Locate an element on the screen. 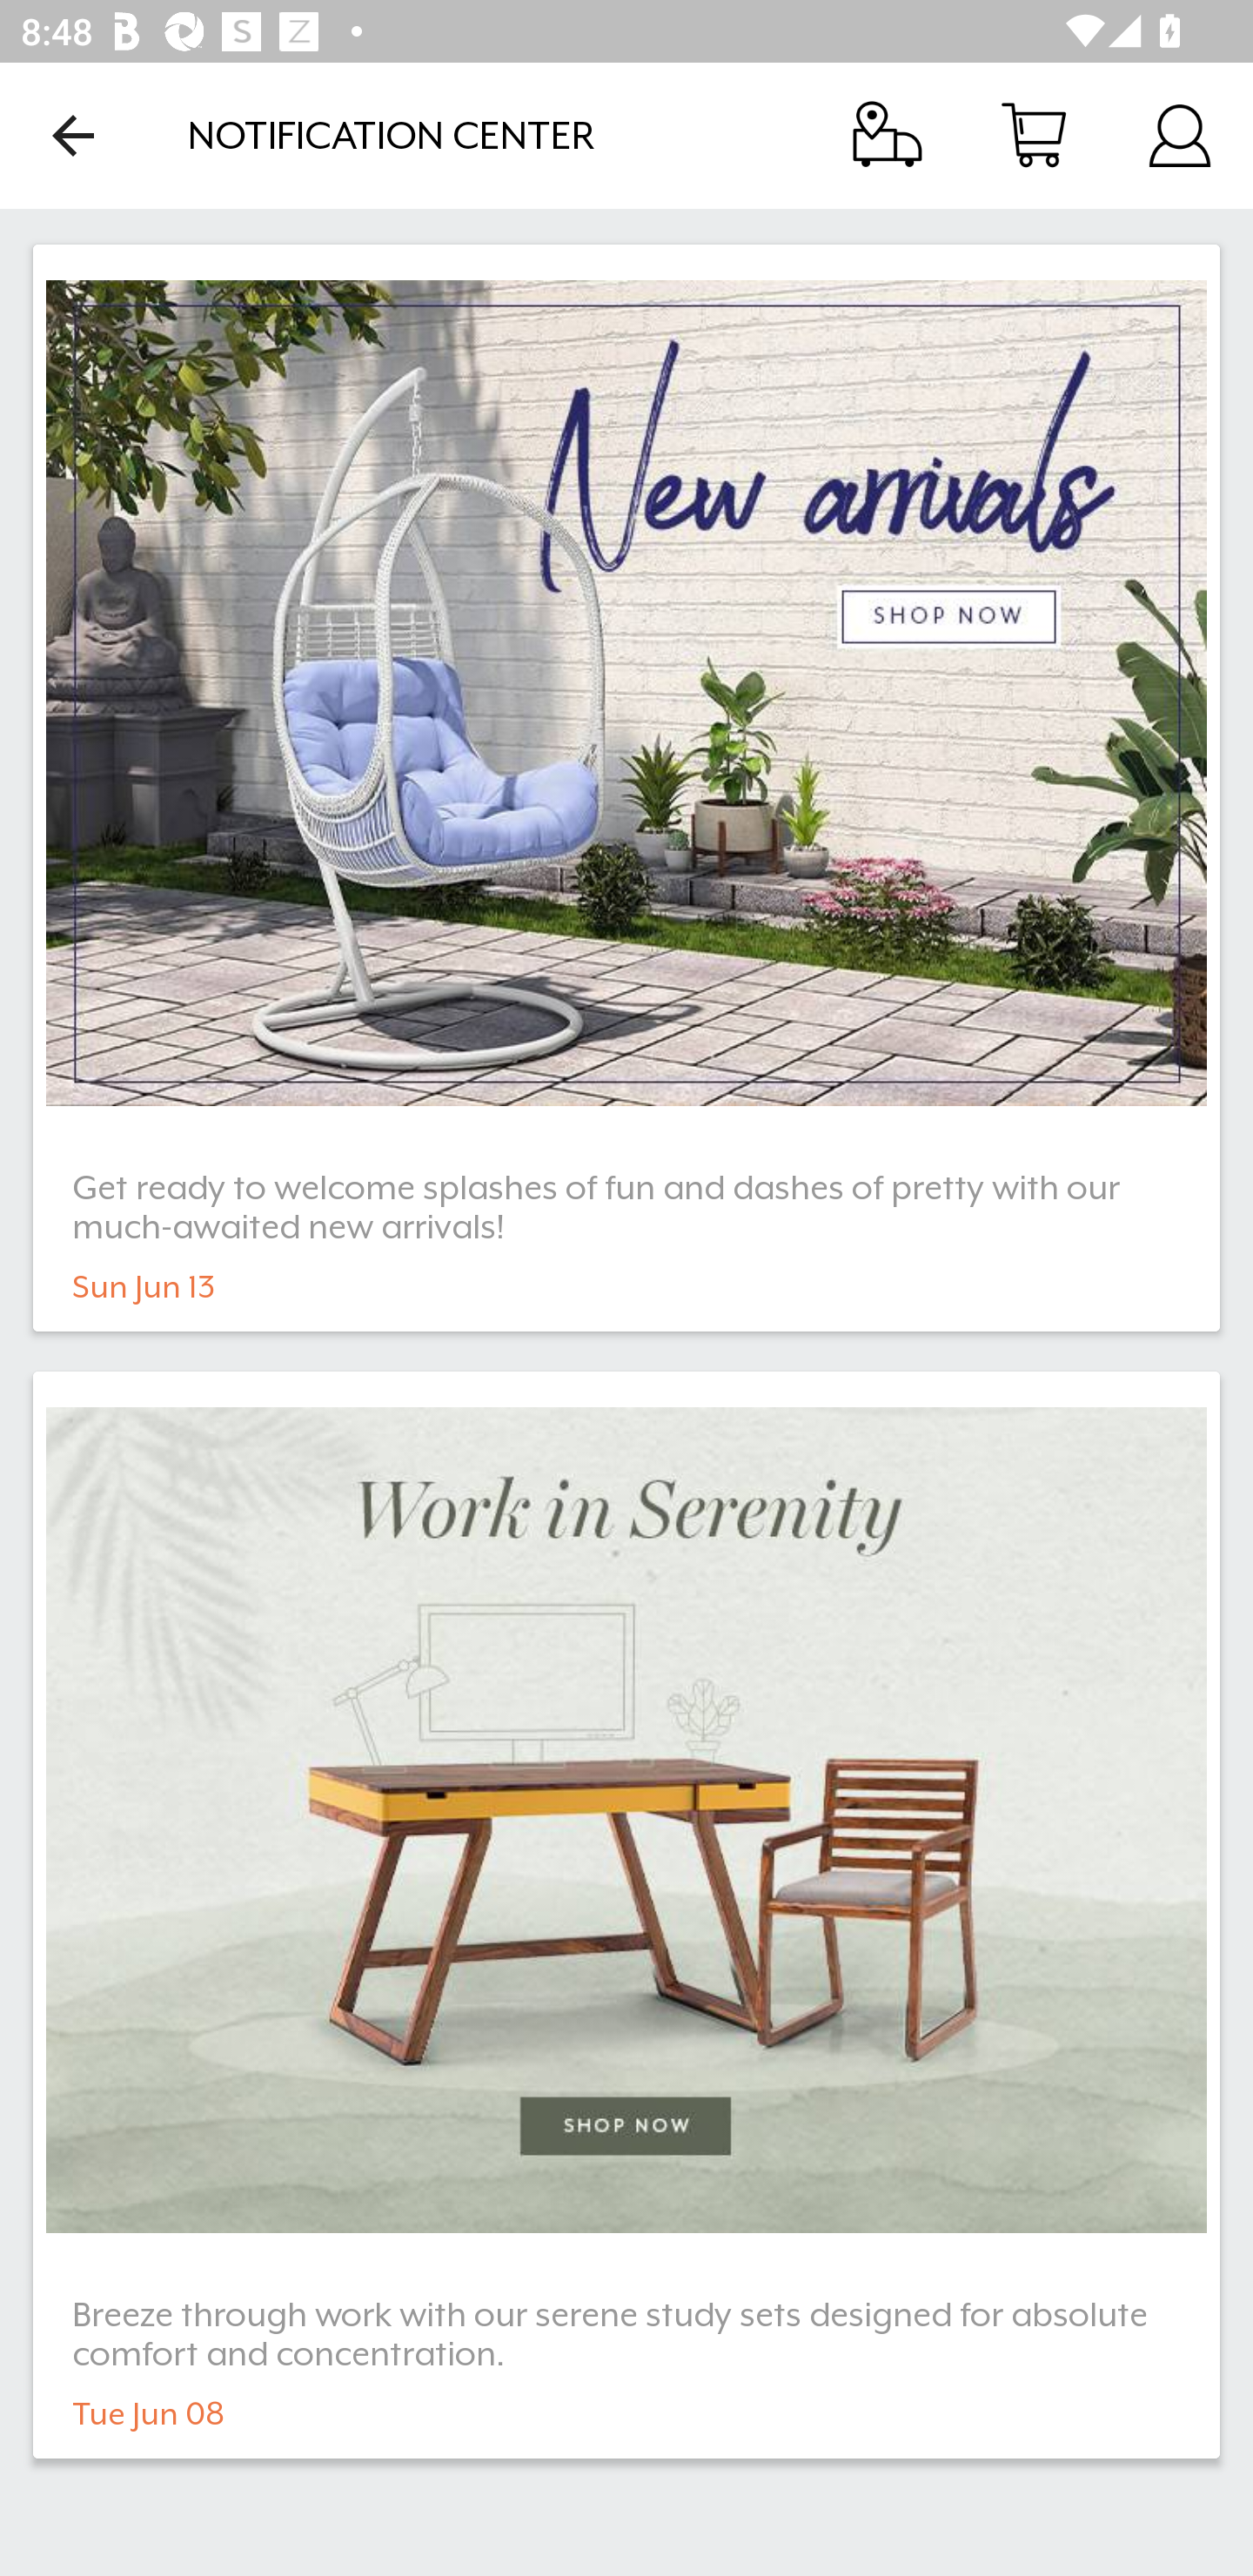  Cart is located at coordinates (1034, 134).